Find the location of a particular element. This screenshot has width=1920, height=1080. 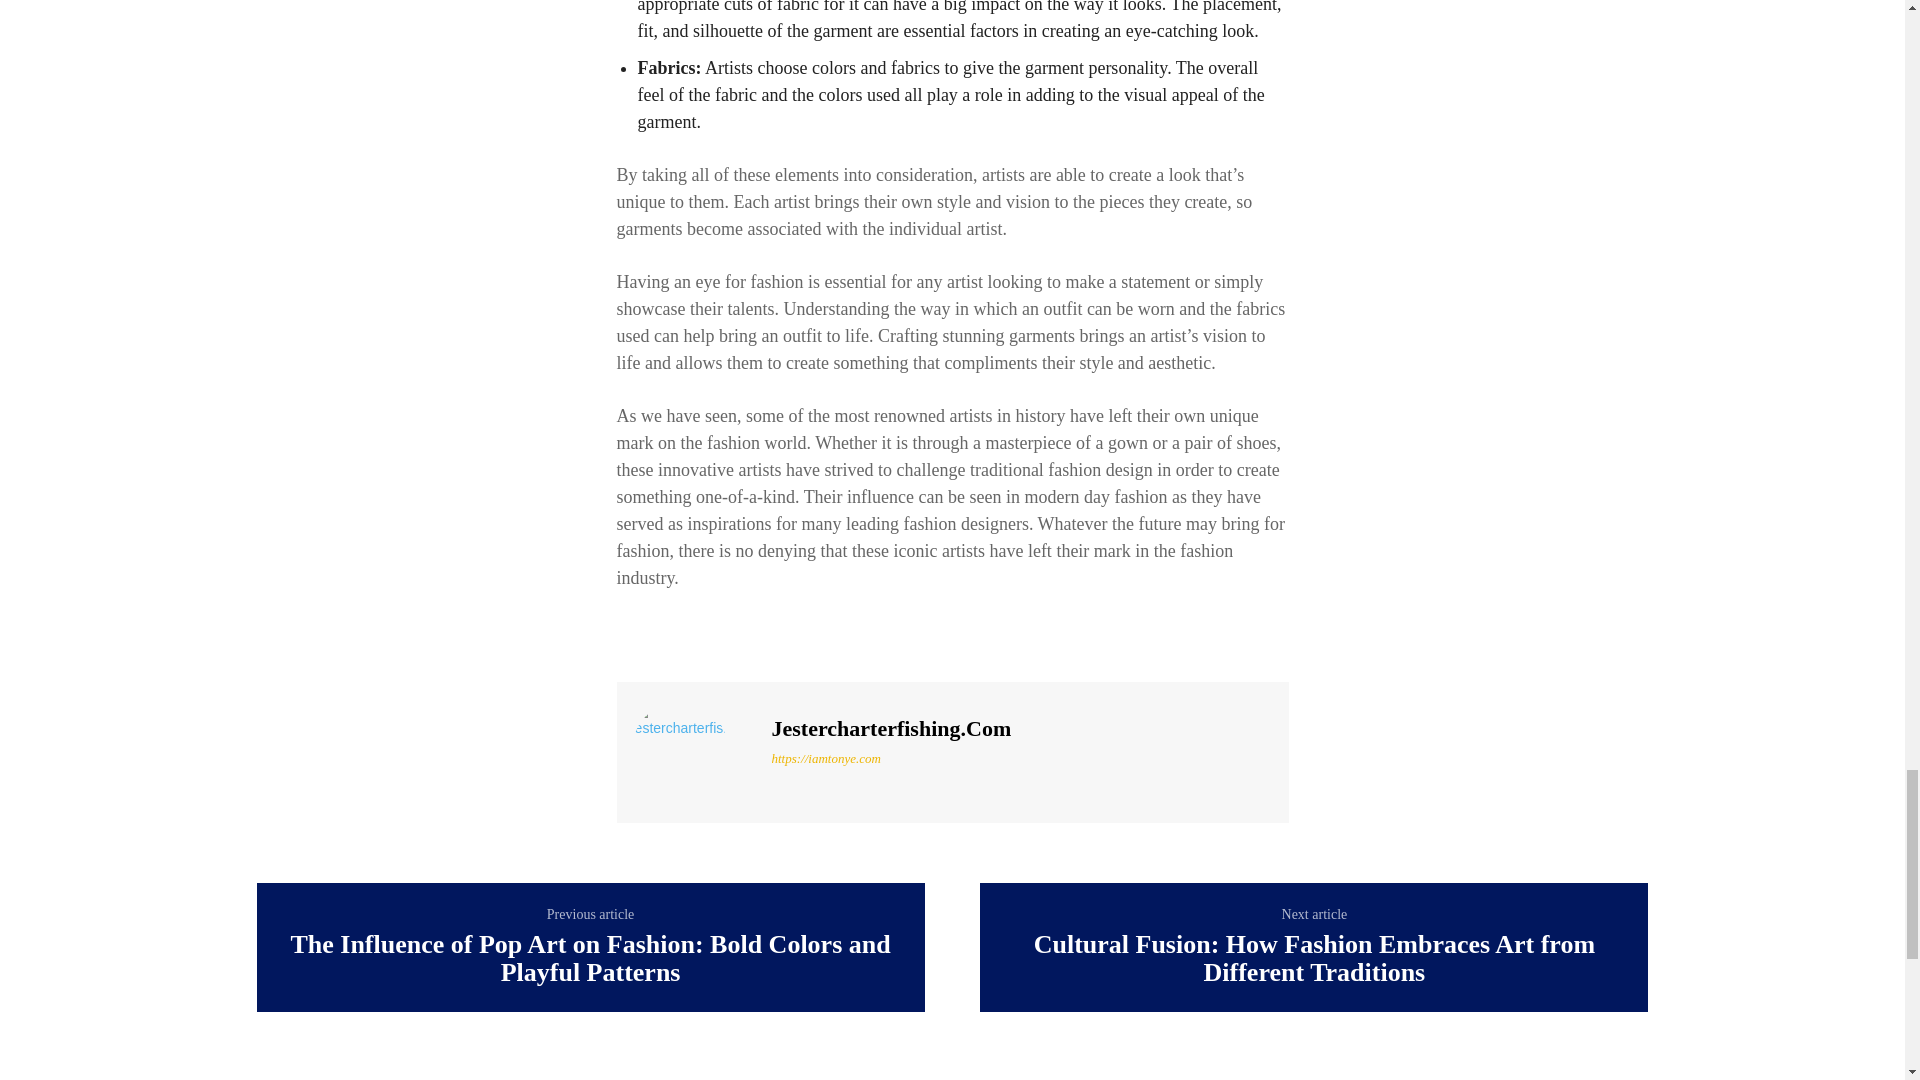

jestercharterfishing.com is located at coordinates (692, 750).